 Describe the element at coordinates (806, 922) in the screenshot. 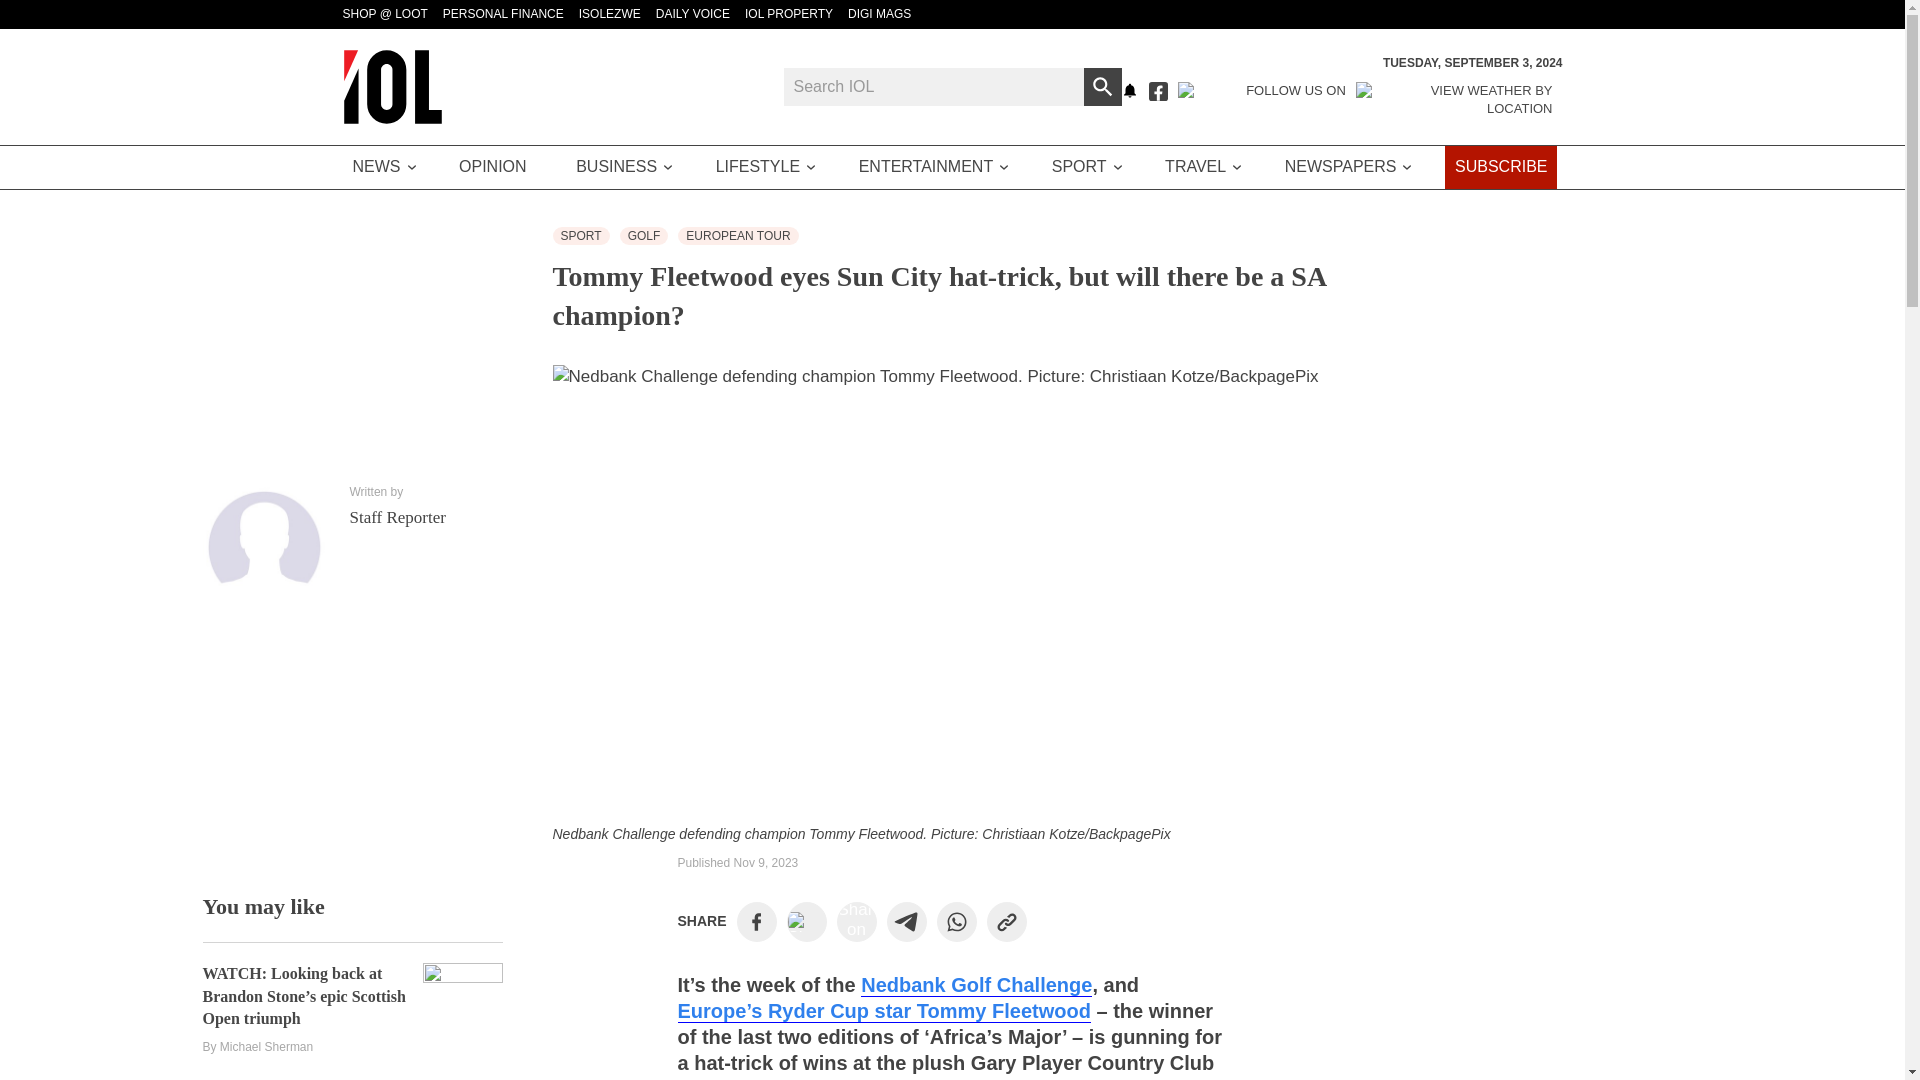

I see `Share on Twitter` at that location.